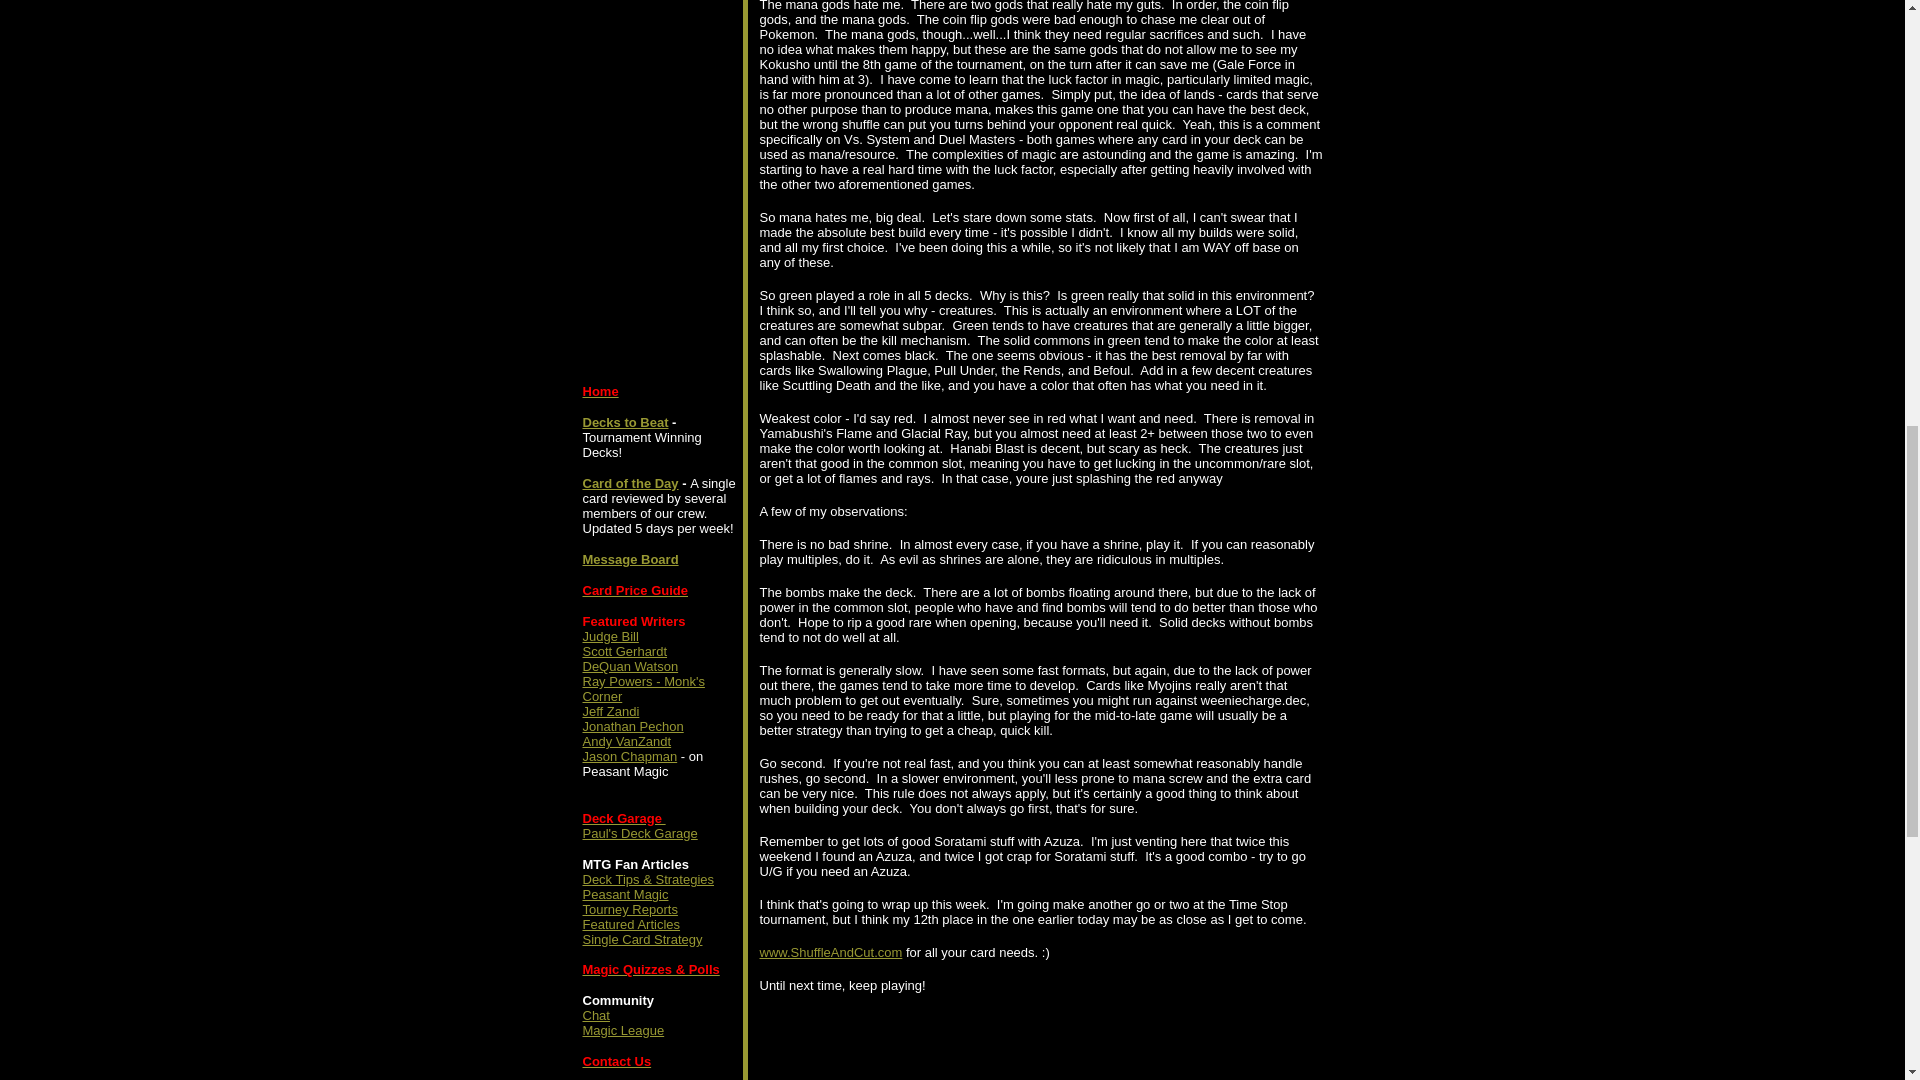 This screenshot has height=1080, width=1920. What do you see at coordinates (629, 559) in the screenshot?
I see `Message Board` at bounding box center [629, 559].